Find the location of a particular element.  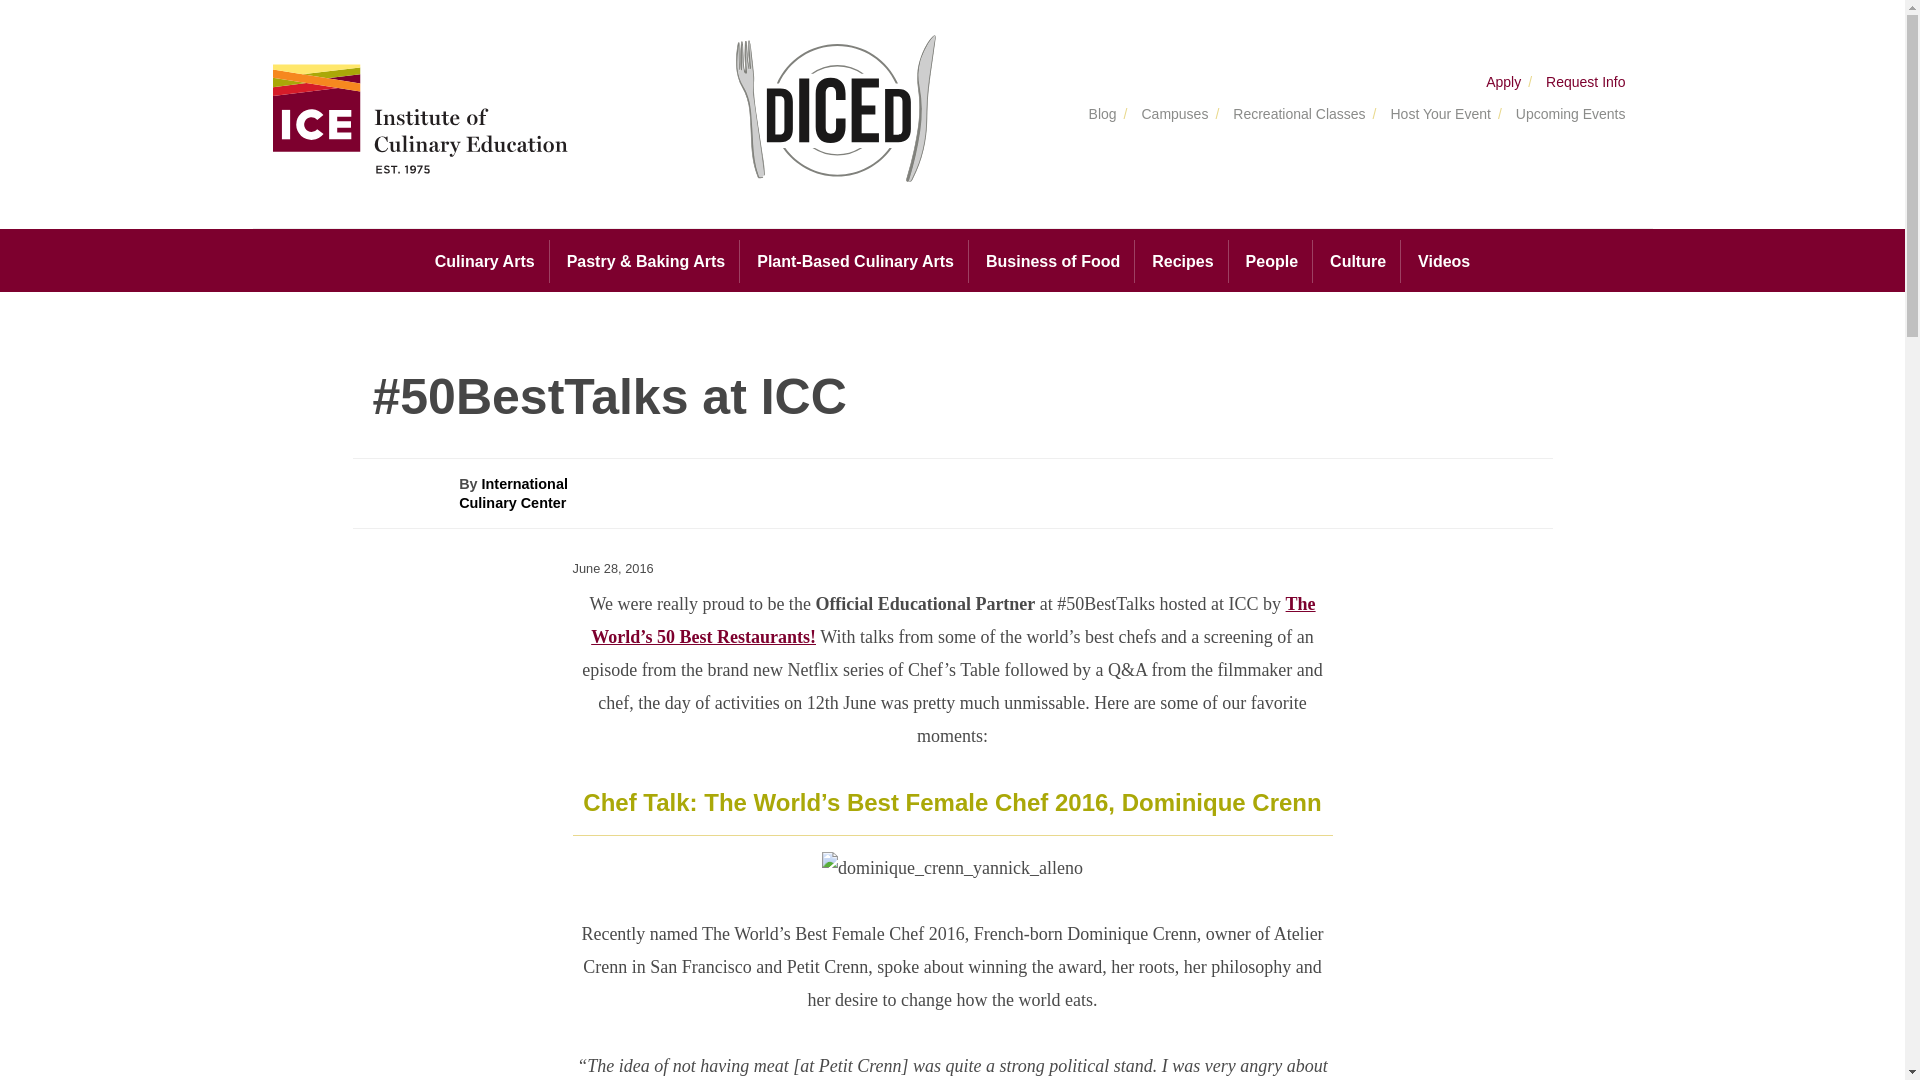

Blog is located at coordinates (1099, 115).